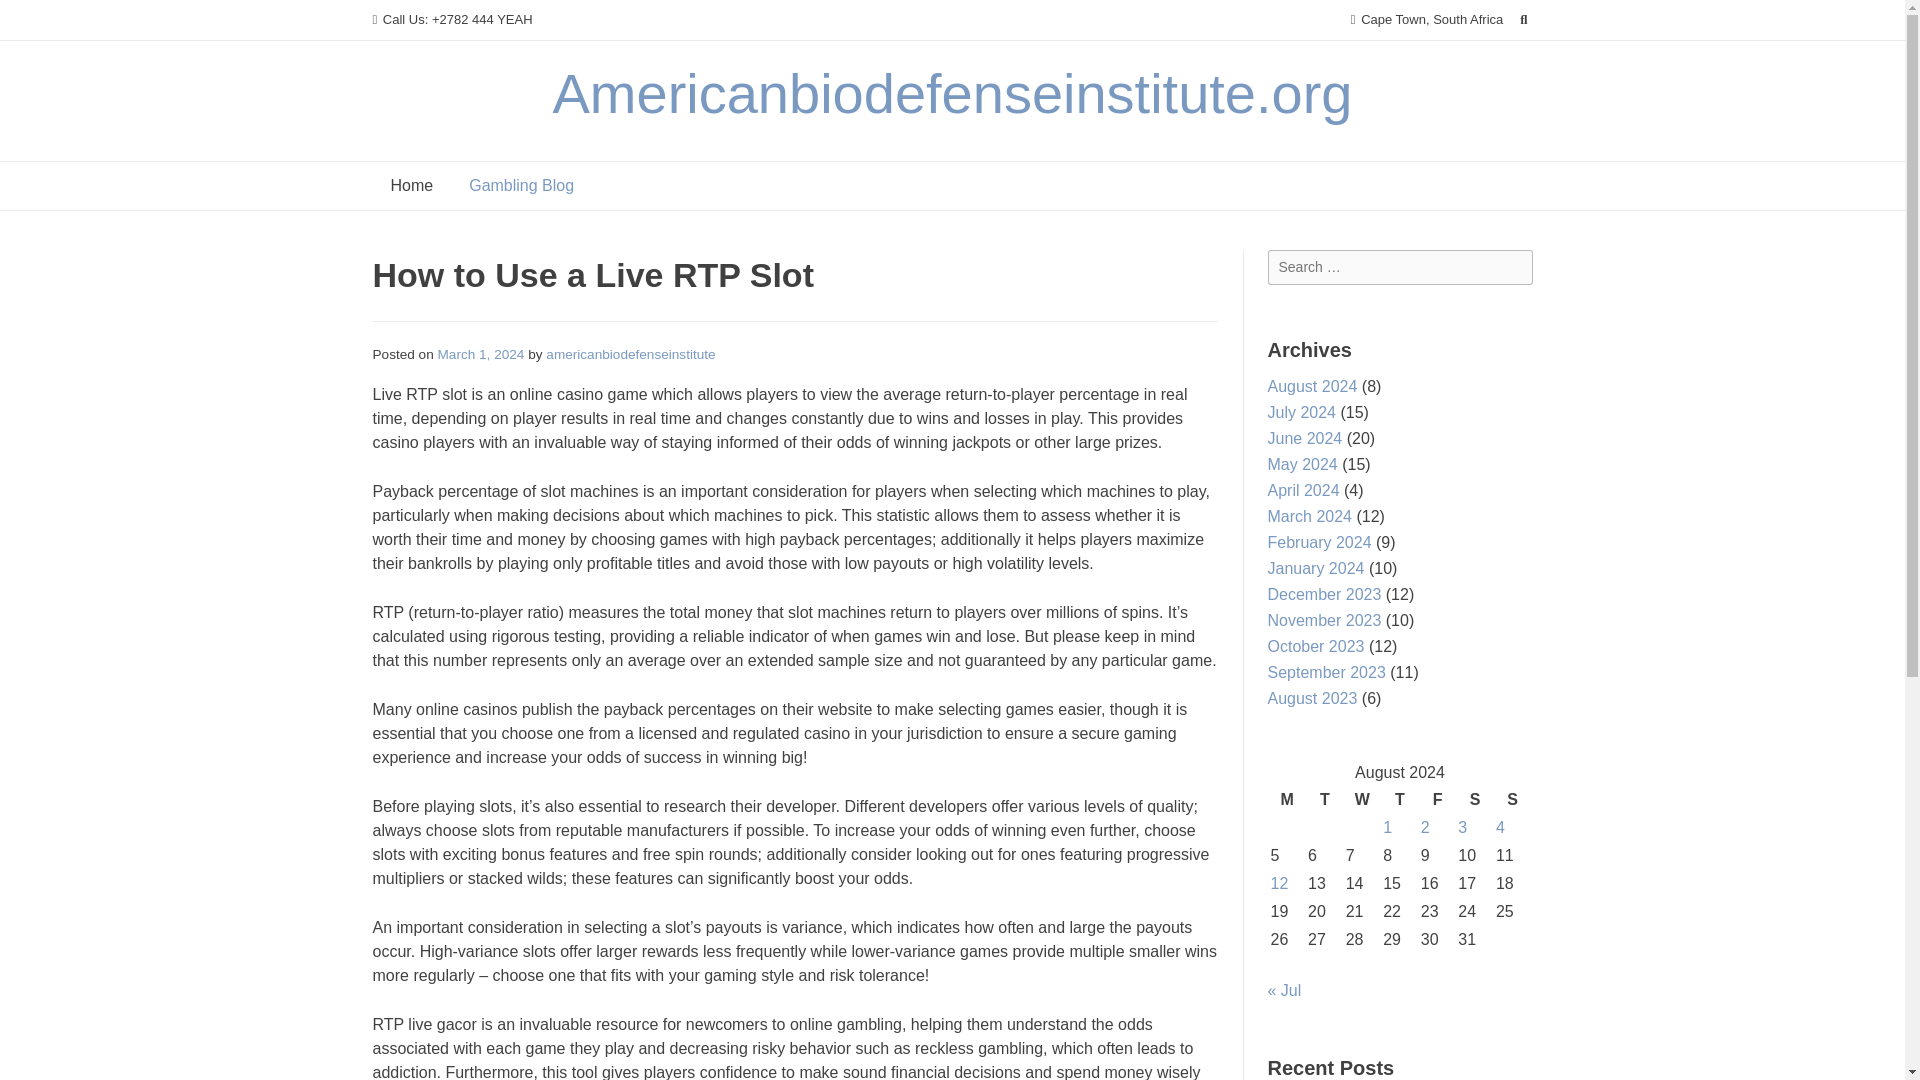  Describe the element at coordinates (36, 18) in the screenshot. I see `Search` at that location.